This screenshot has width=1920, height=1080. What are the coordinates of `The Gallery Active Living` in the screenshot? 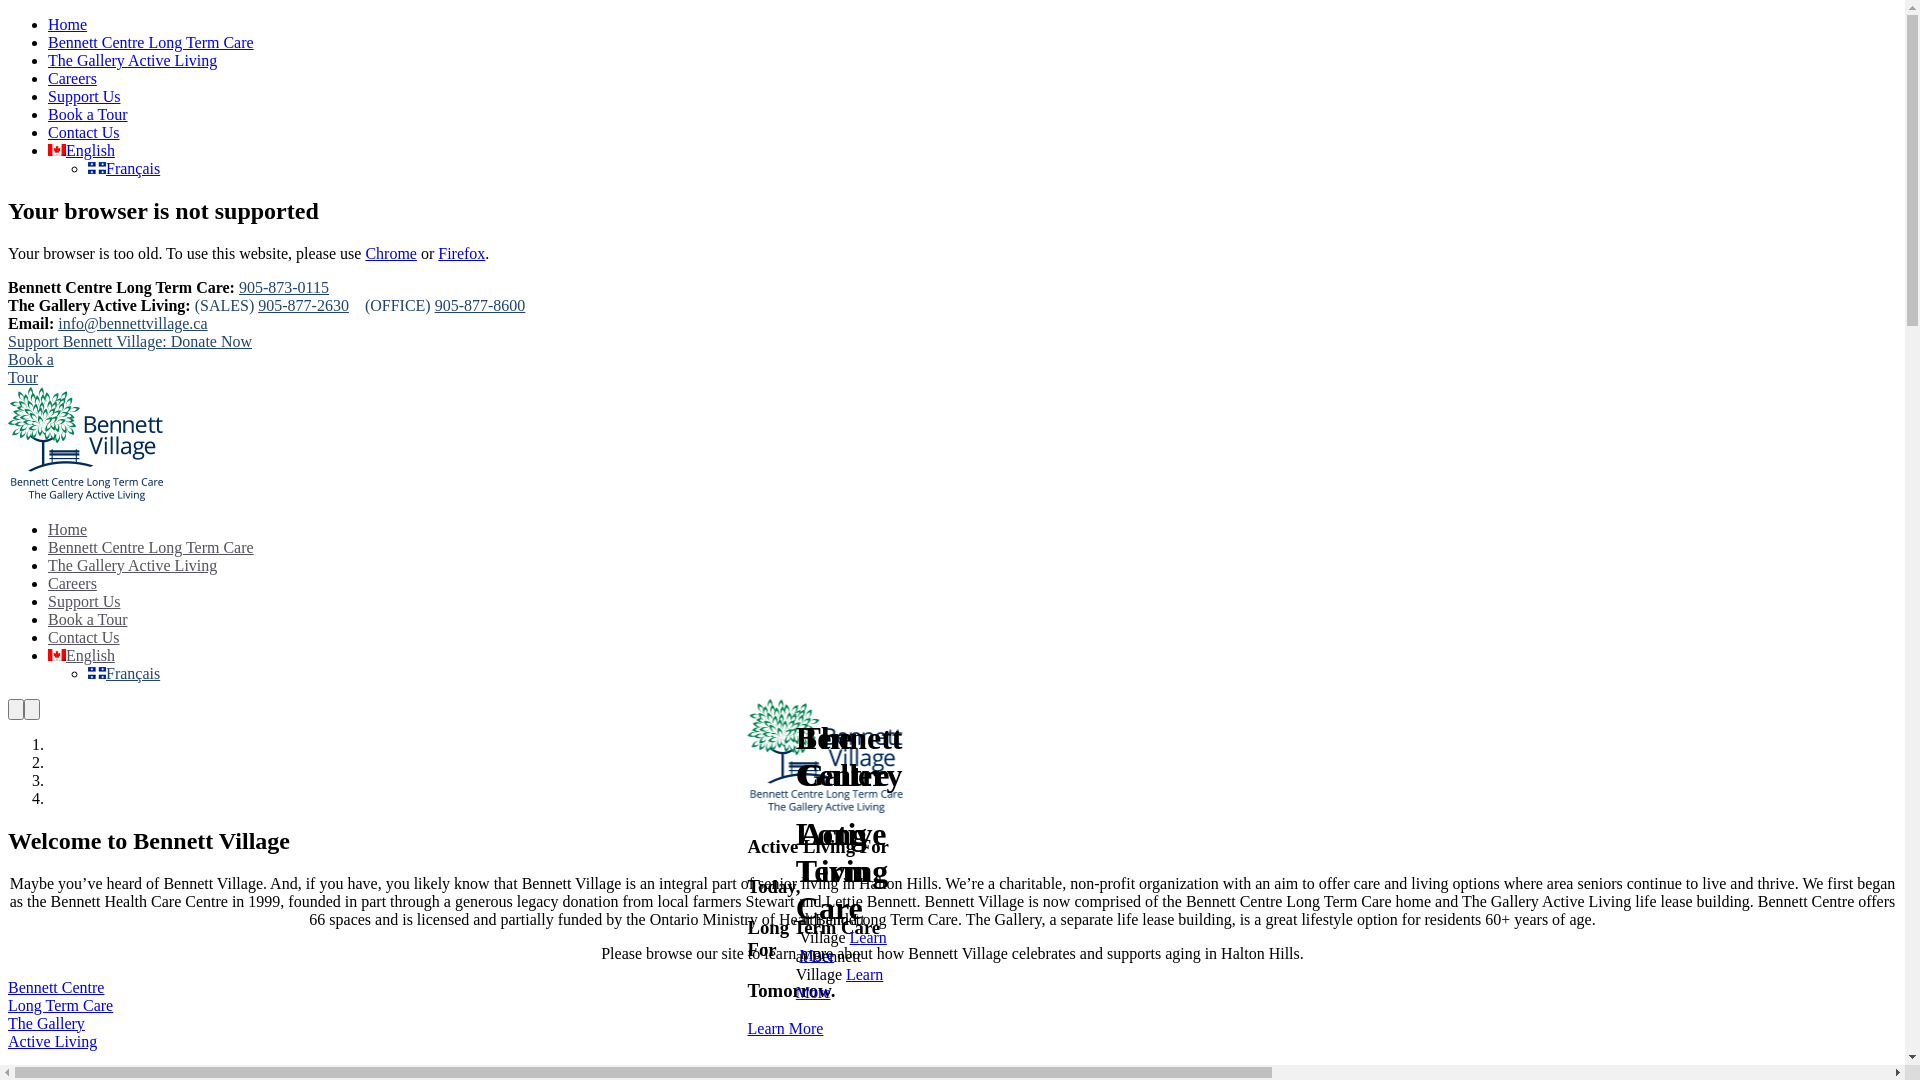 It's located at (132, 60).